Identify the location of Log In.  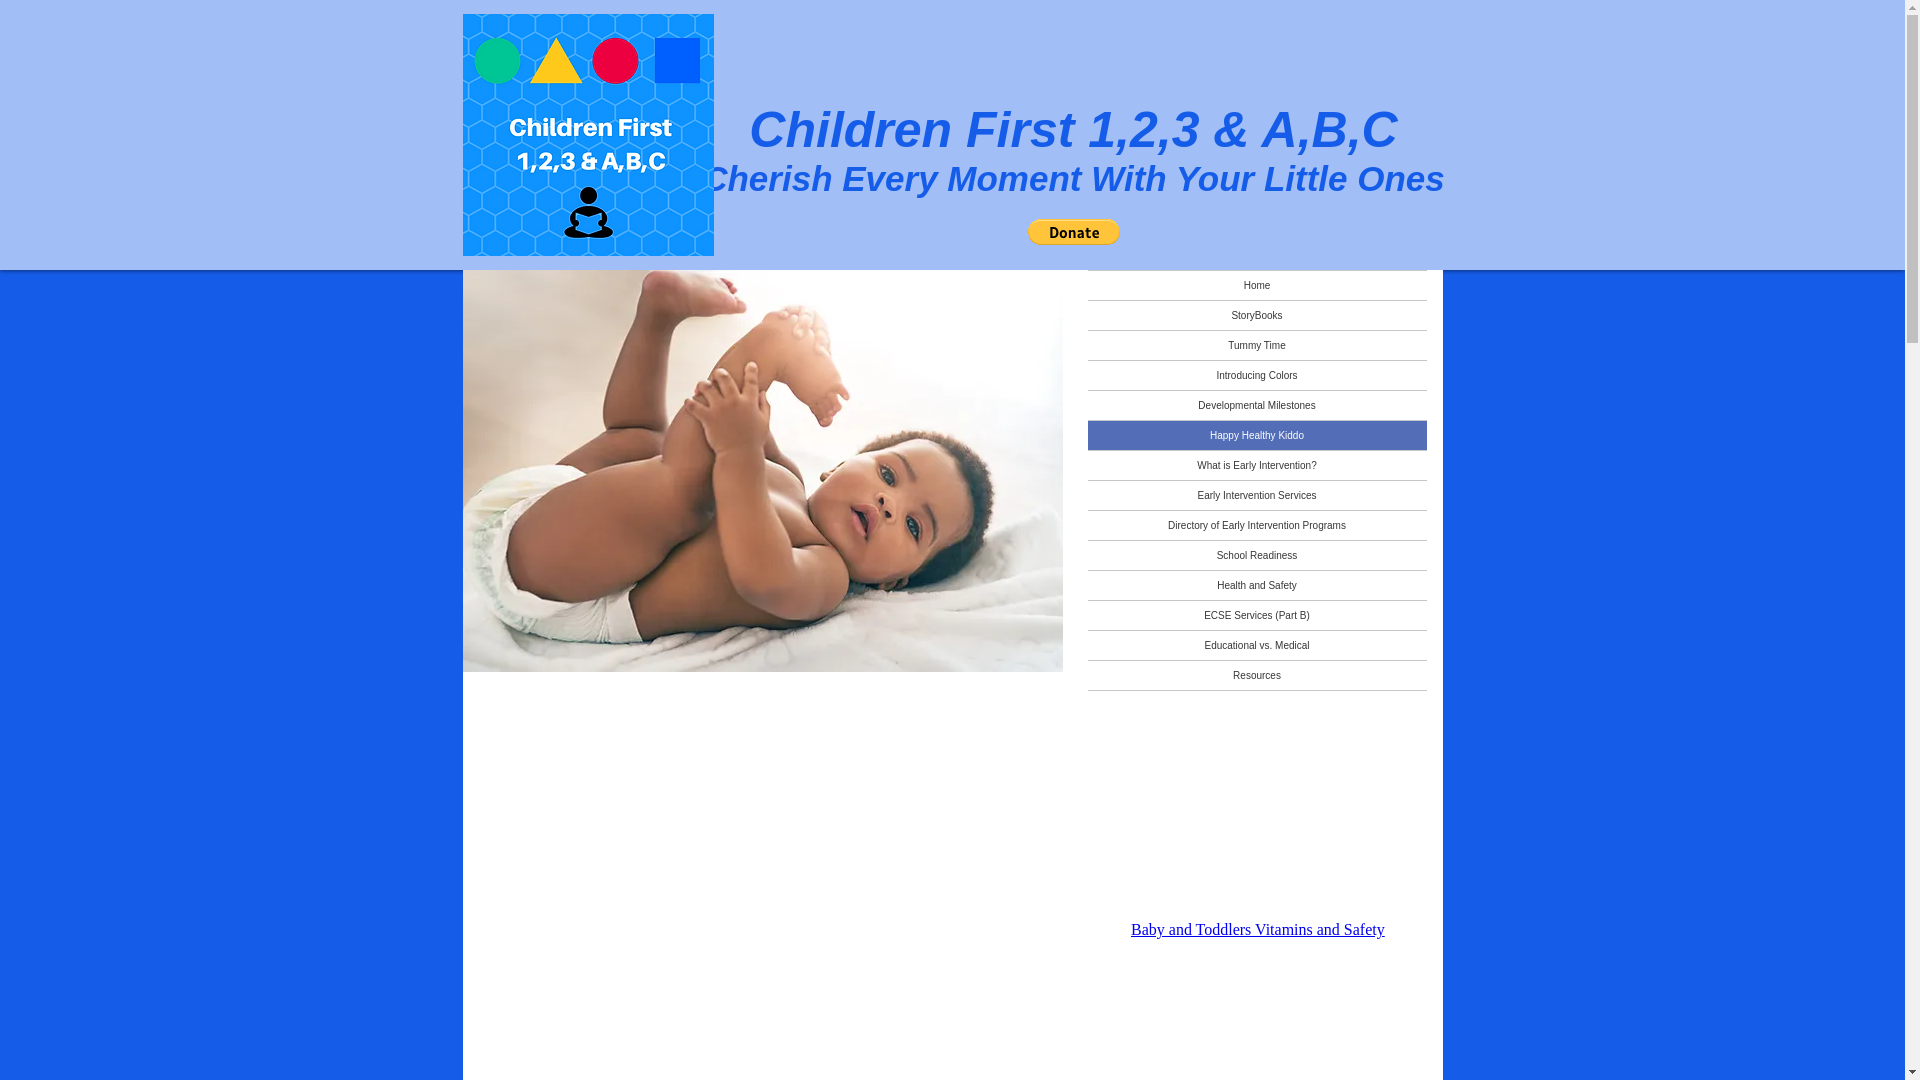
(1268, 692).